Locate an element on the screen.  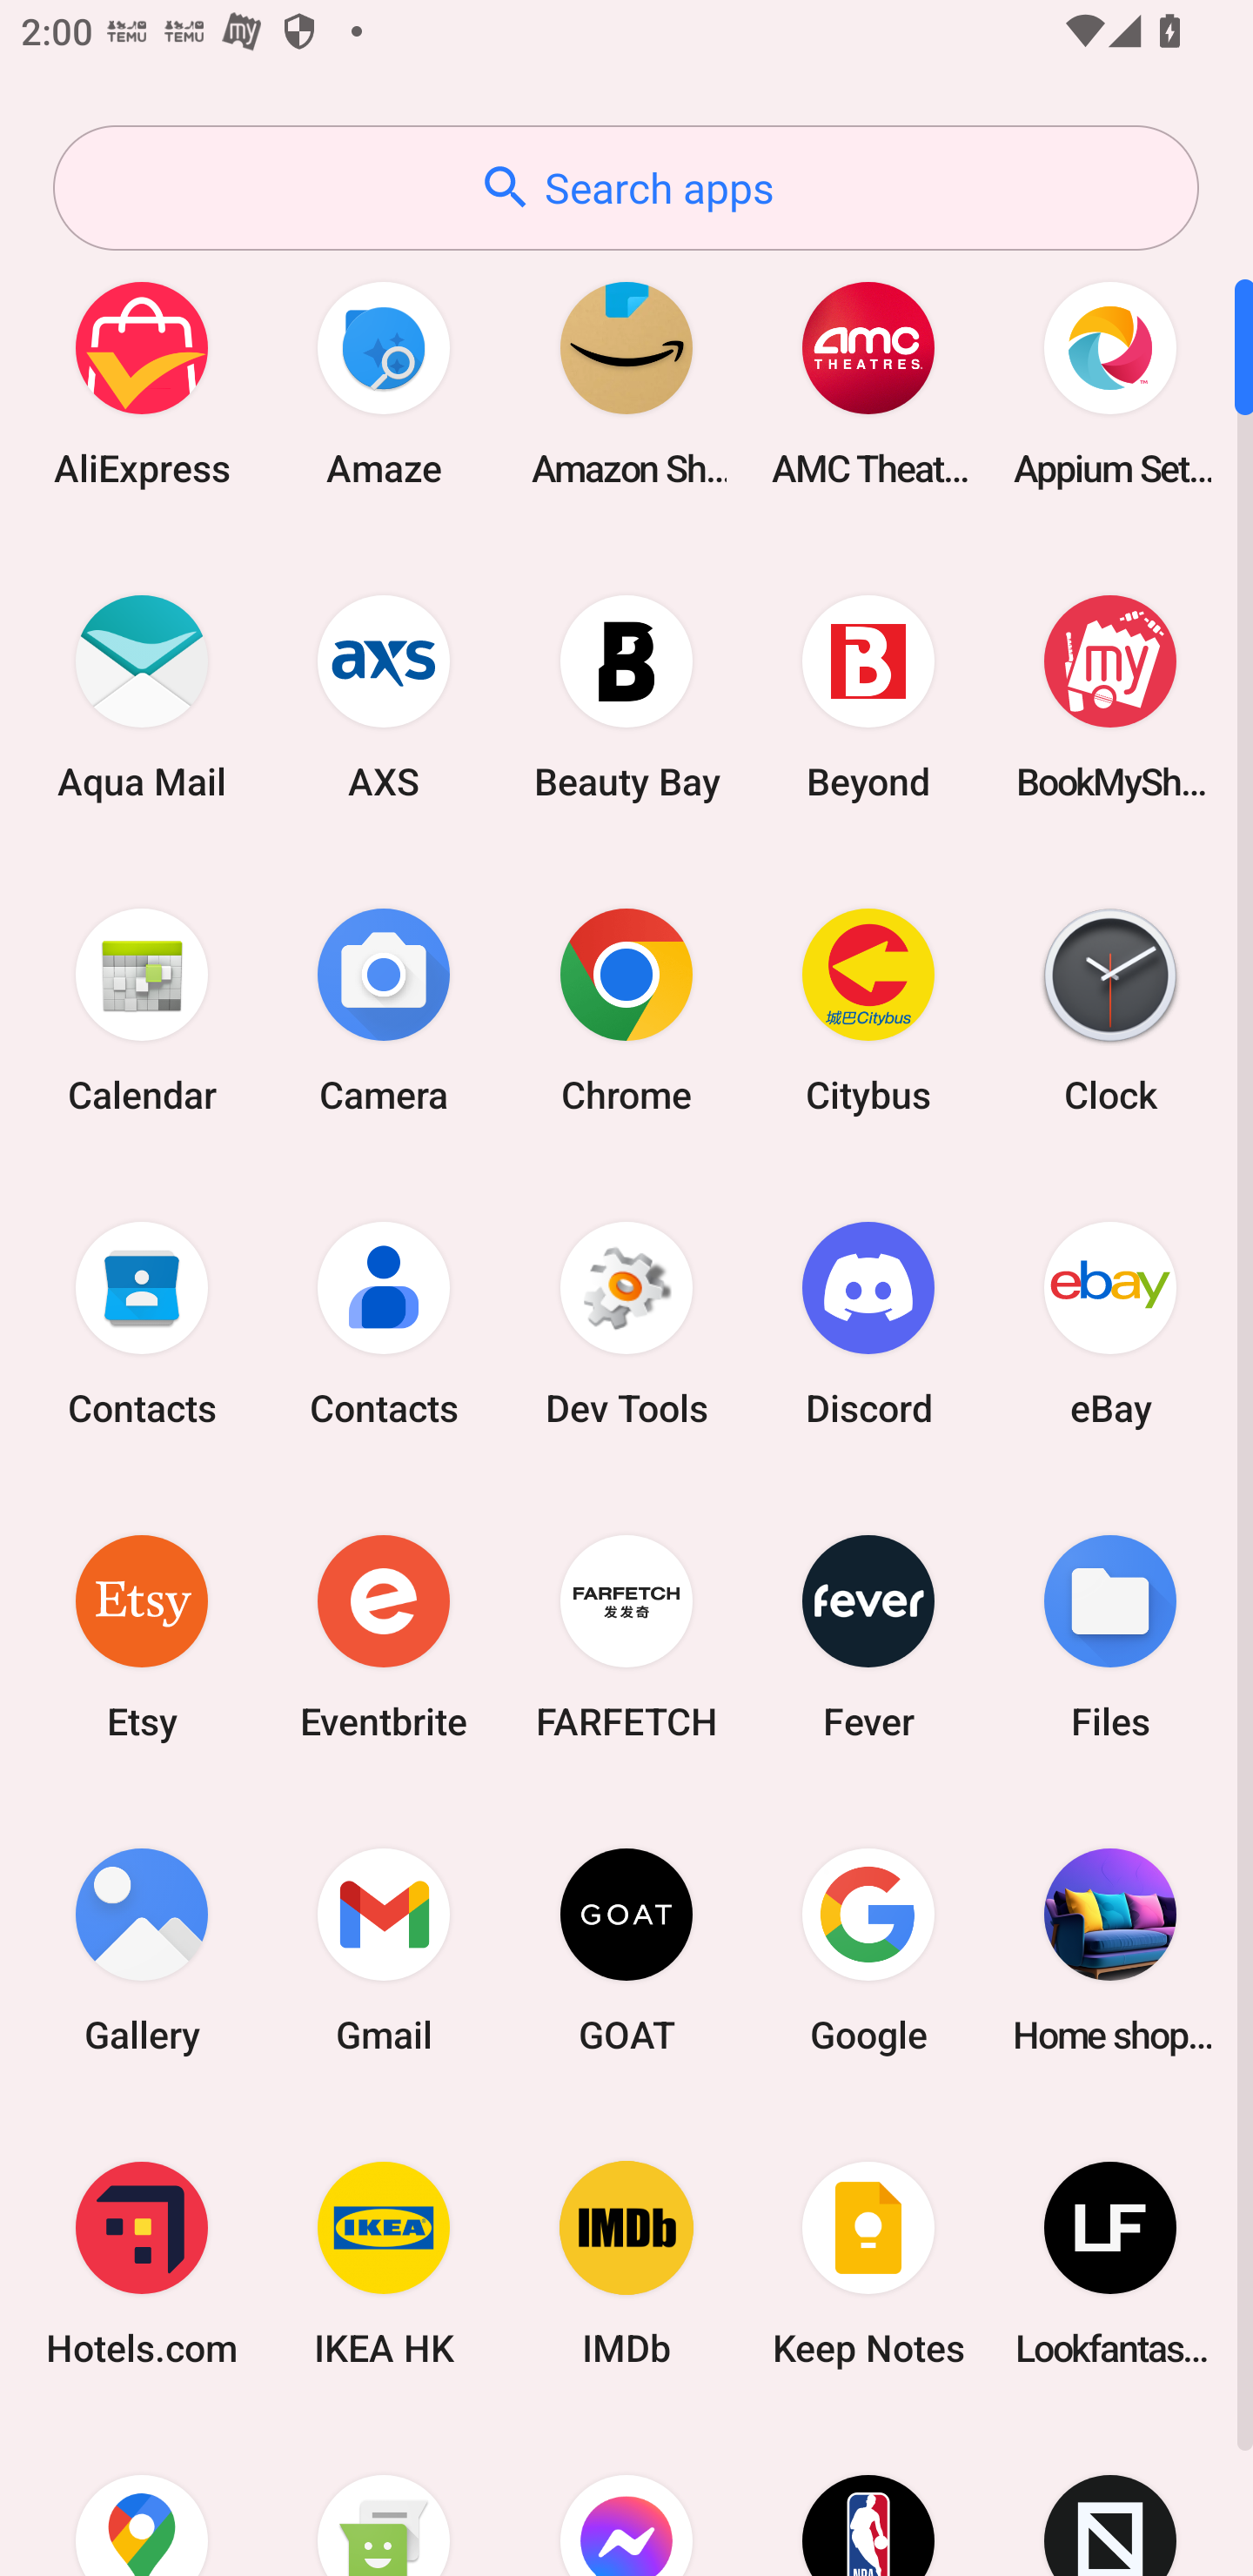
Google is located at coordinates (868, 1949).